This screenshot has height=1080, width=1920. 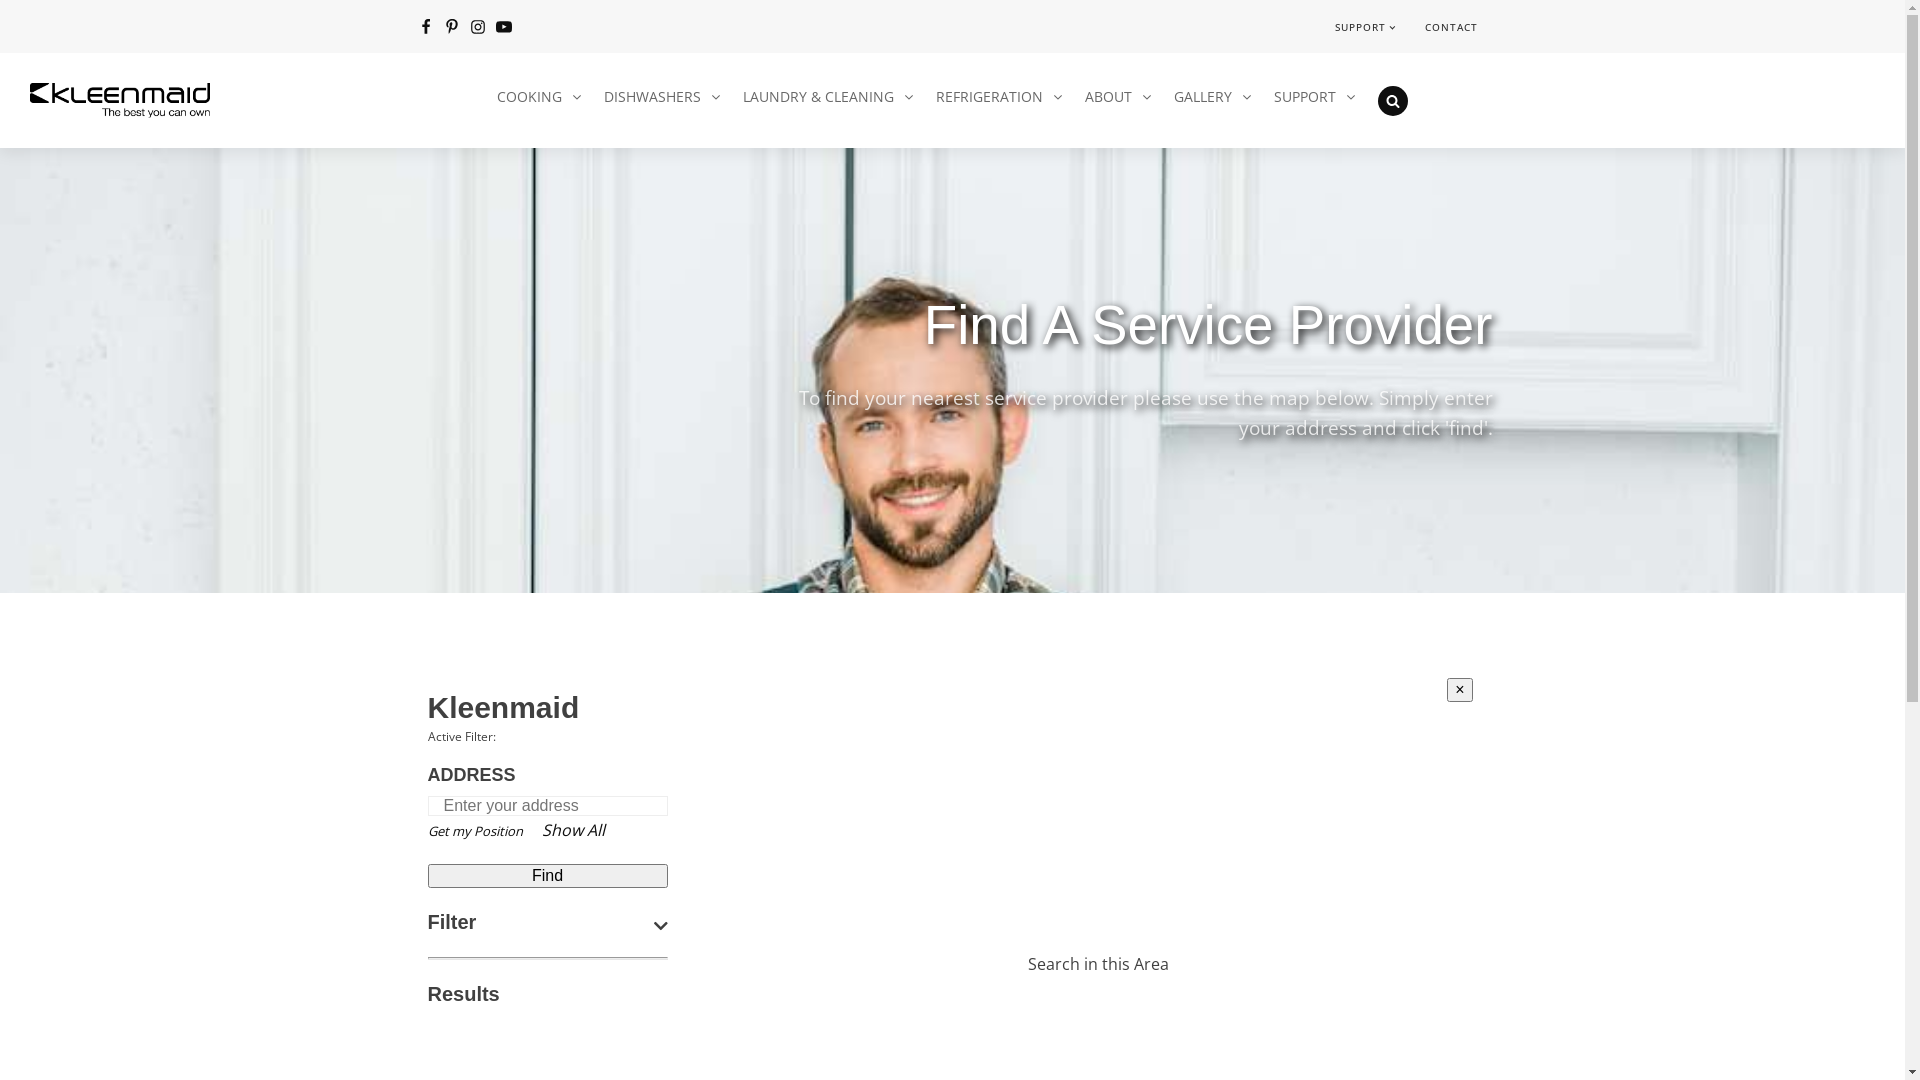 I want to click on GALLERY, so click(x=1214, y=97).